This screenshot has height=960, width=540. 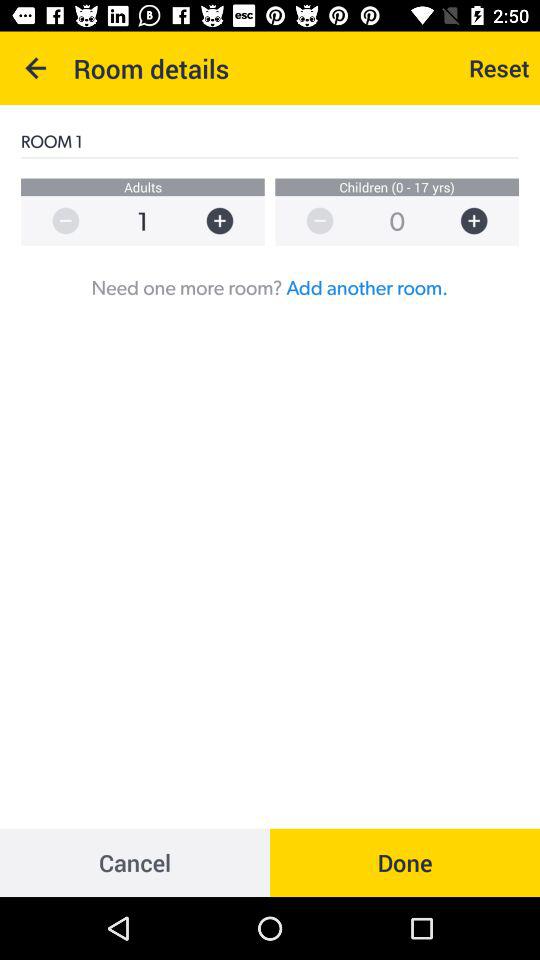 I want to click on add adult, so click(x=230, y=220).